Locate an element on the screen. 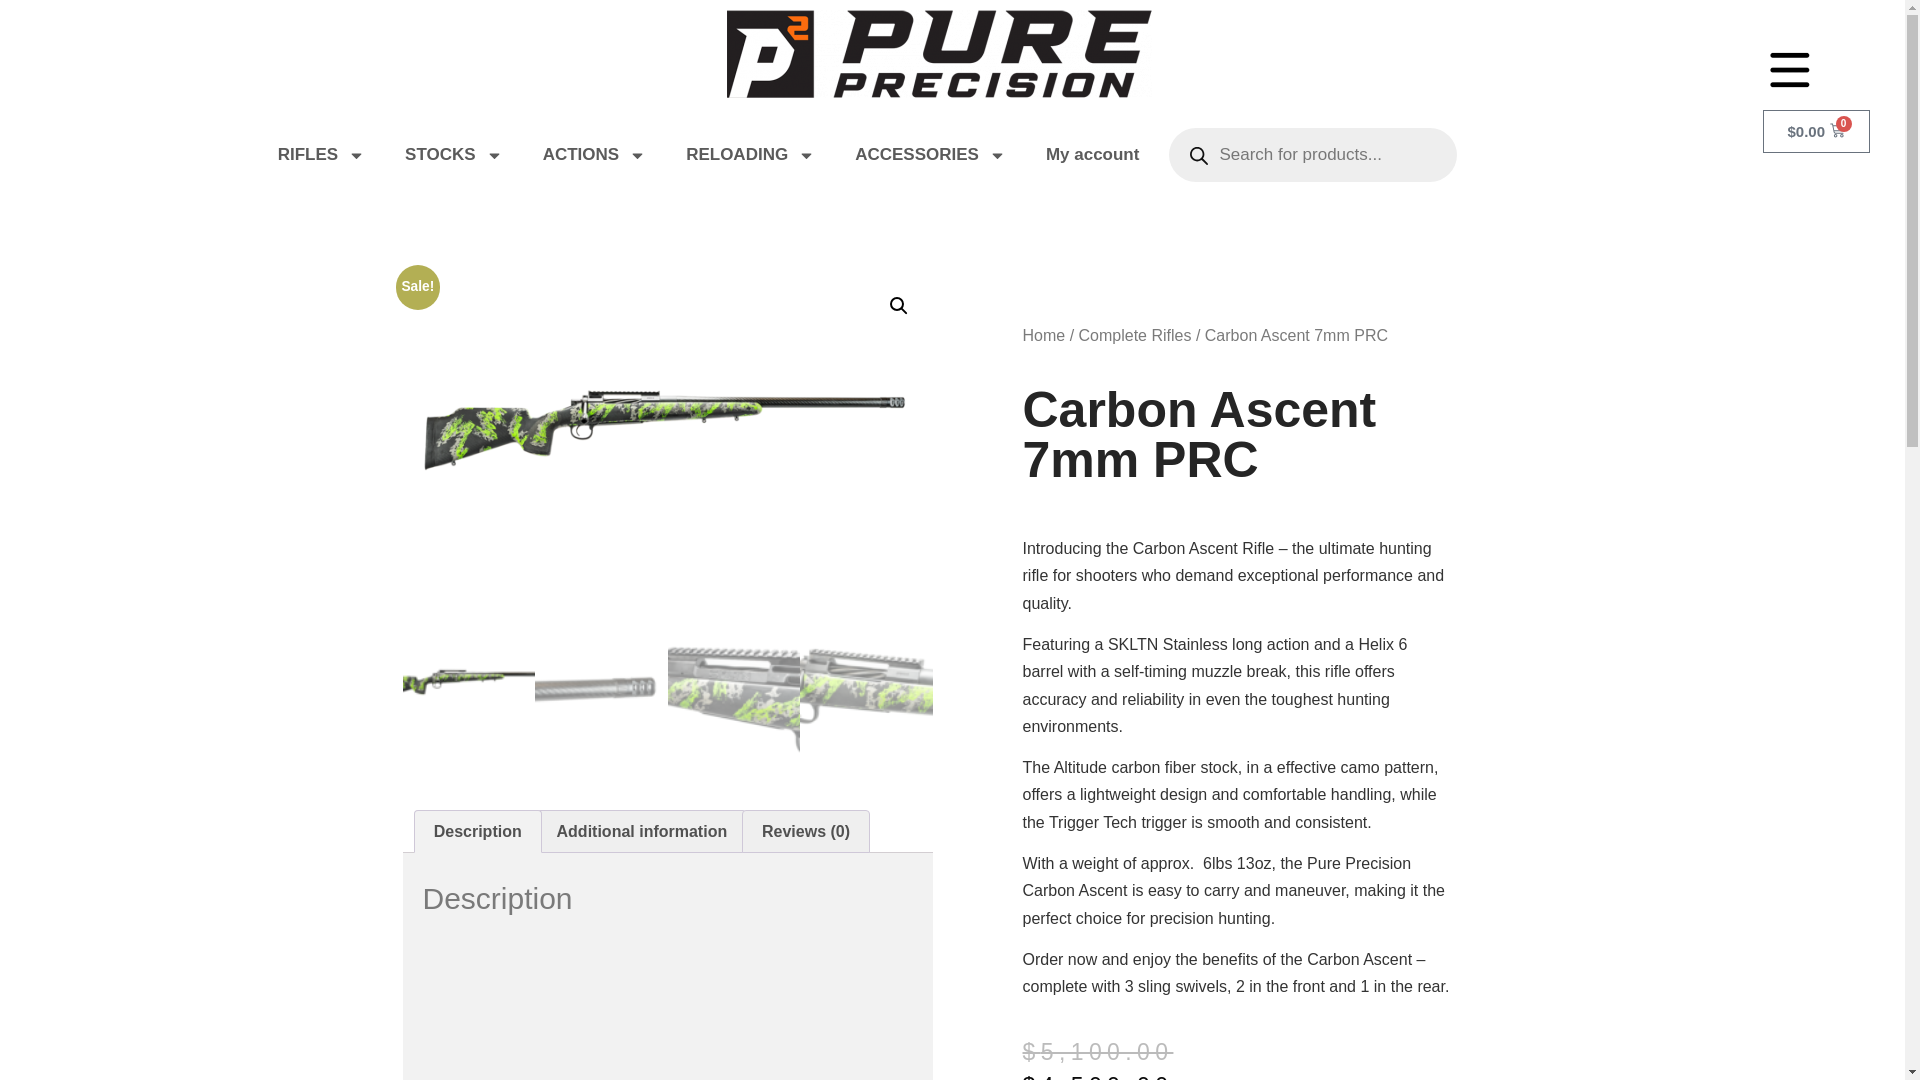 The image size is (1920, 1080). ACTIONS is located at coordinates (594, 154).